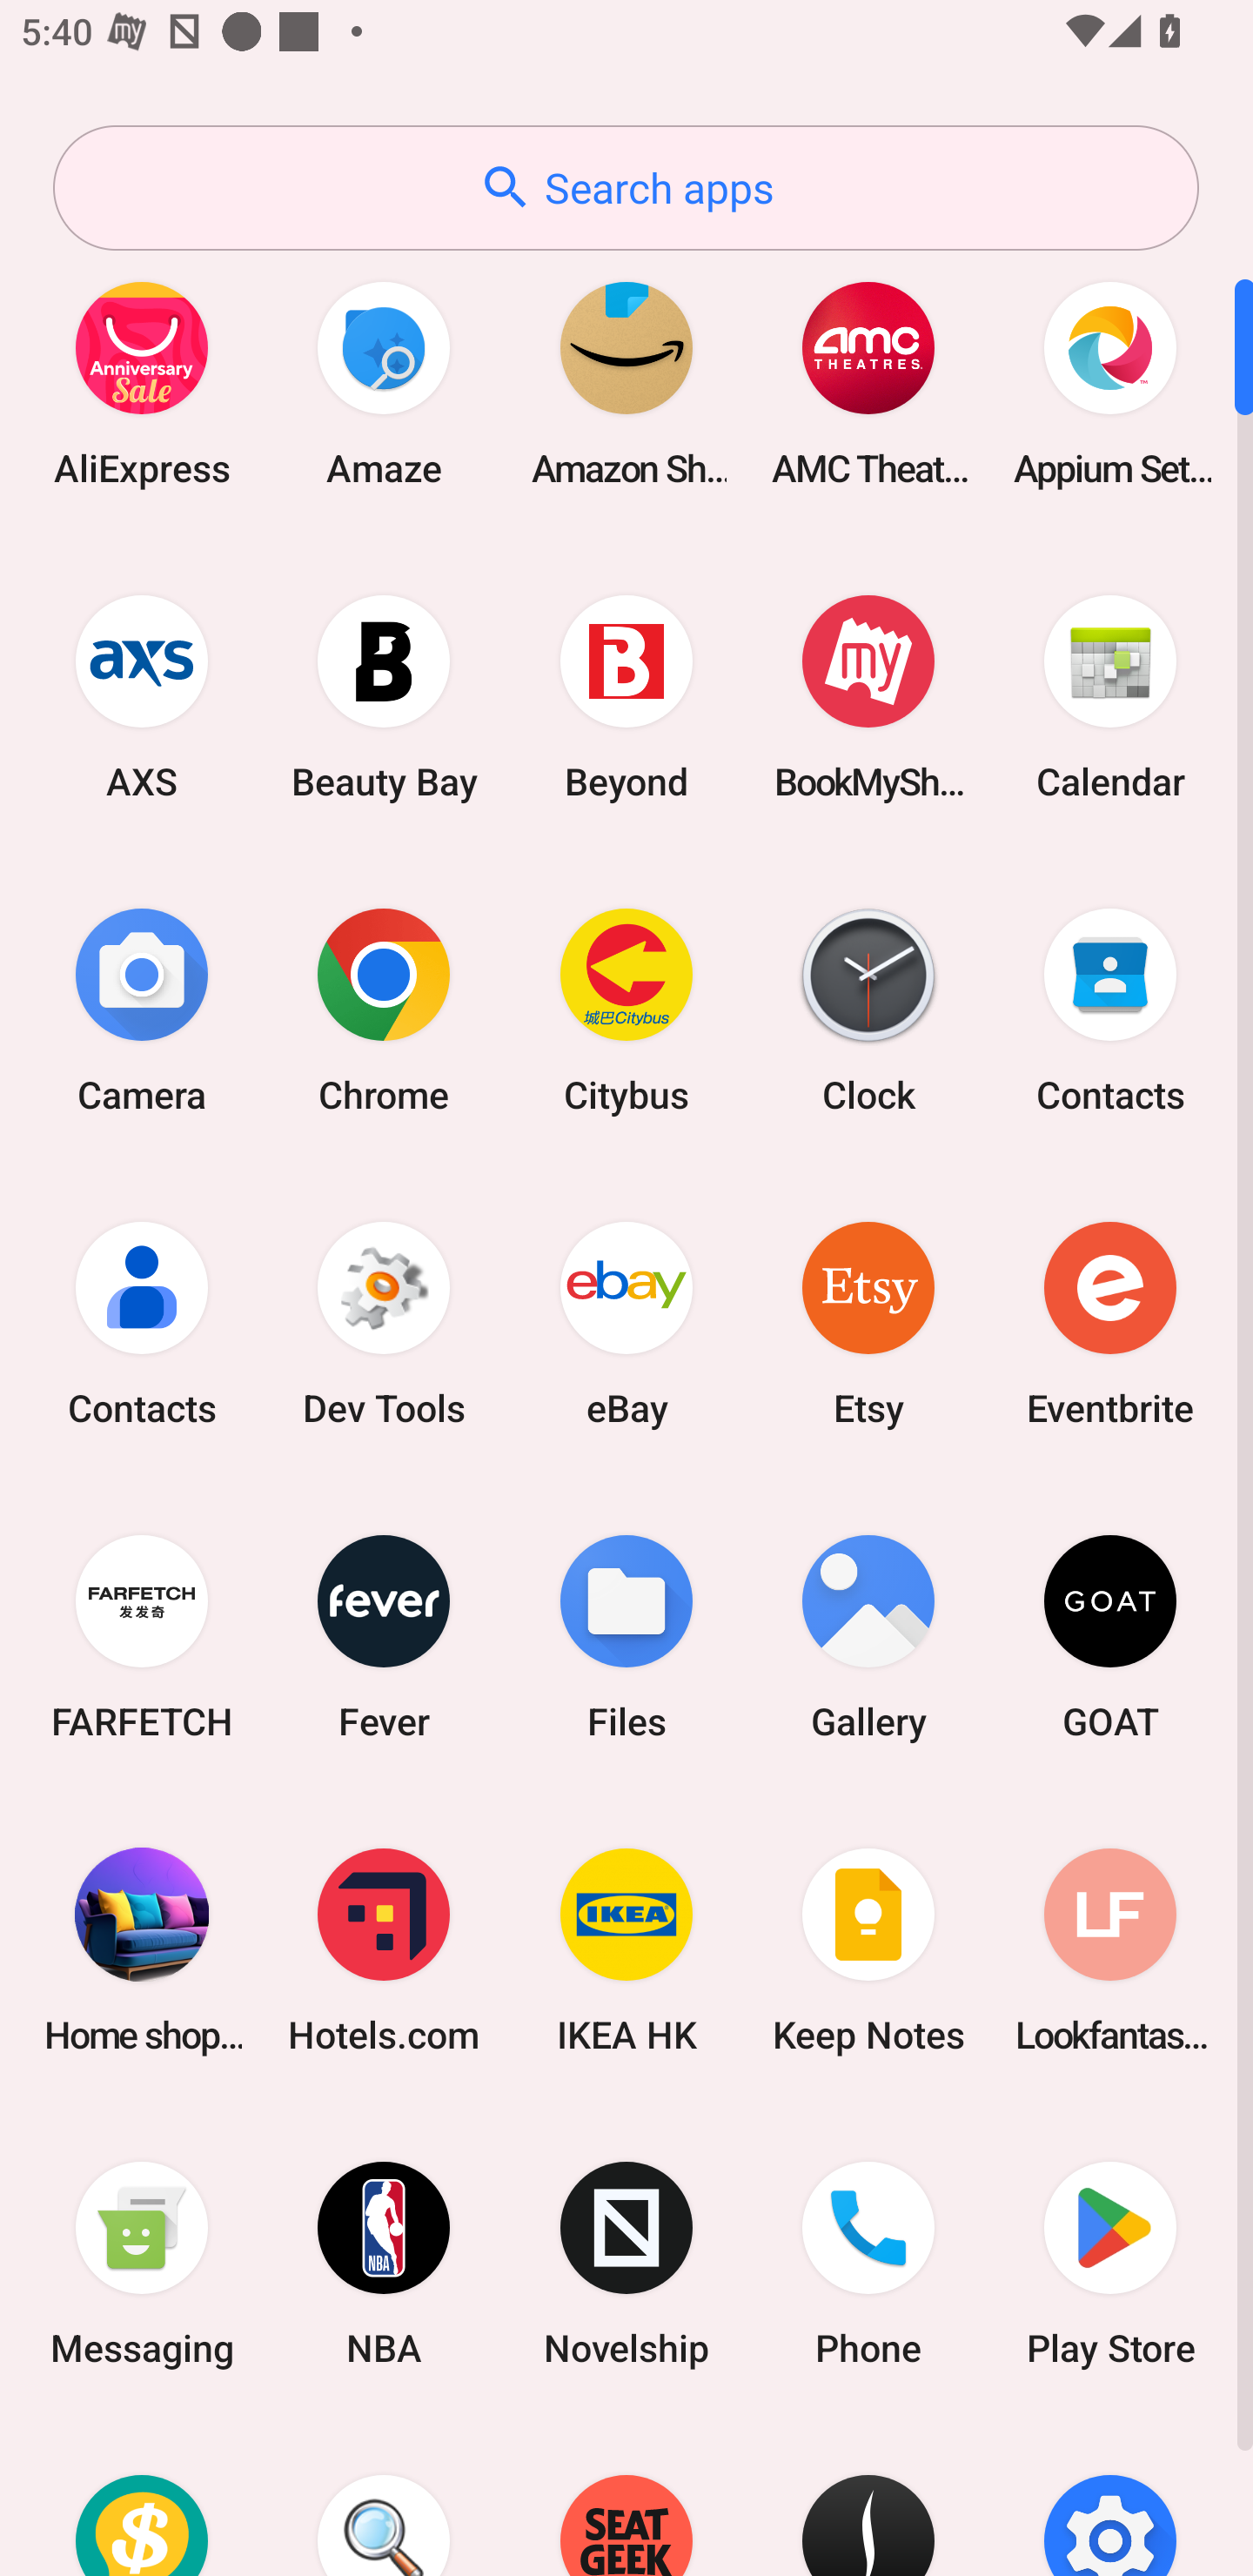 Image resolution: width=1253 pixels, height=2576 pixels. What do you see at coordinates (1110, 1323) in the screenshot?
I see `Eventbrite` at bounding box center [1110, 1323].